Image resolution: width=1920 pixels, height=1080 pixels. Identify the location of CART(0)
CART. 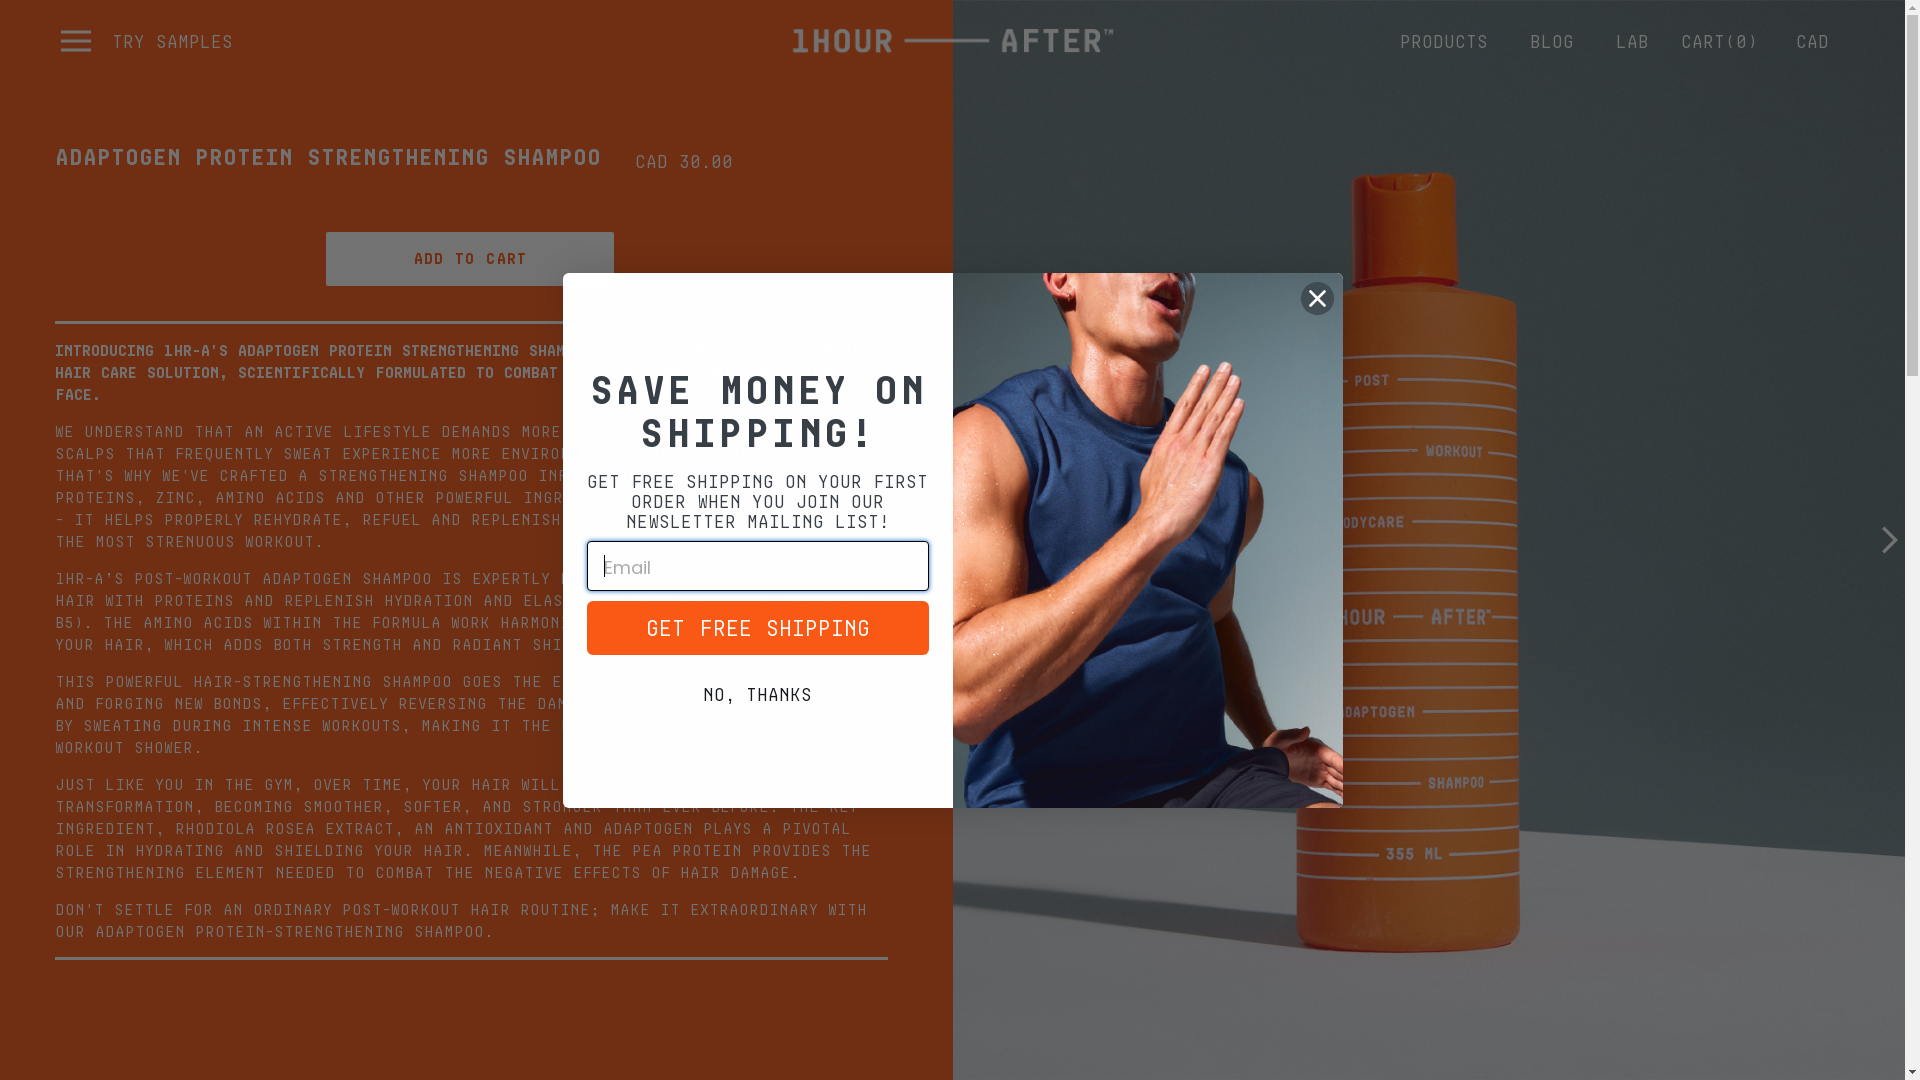
(1720, 40).